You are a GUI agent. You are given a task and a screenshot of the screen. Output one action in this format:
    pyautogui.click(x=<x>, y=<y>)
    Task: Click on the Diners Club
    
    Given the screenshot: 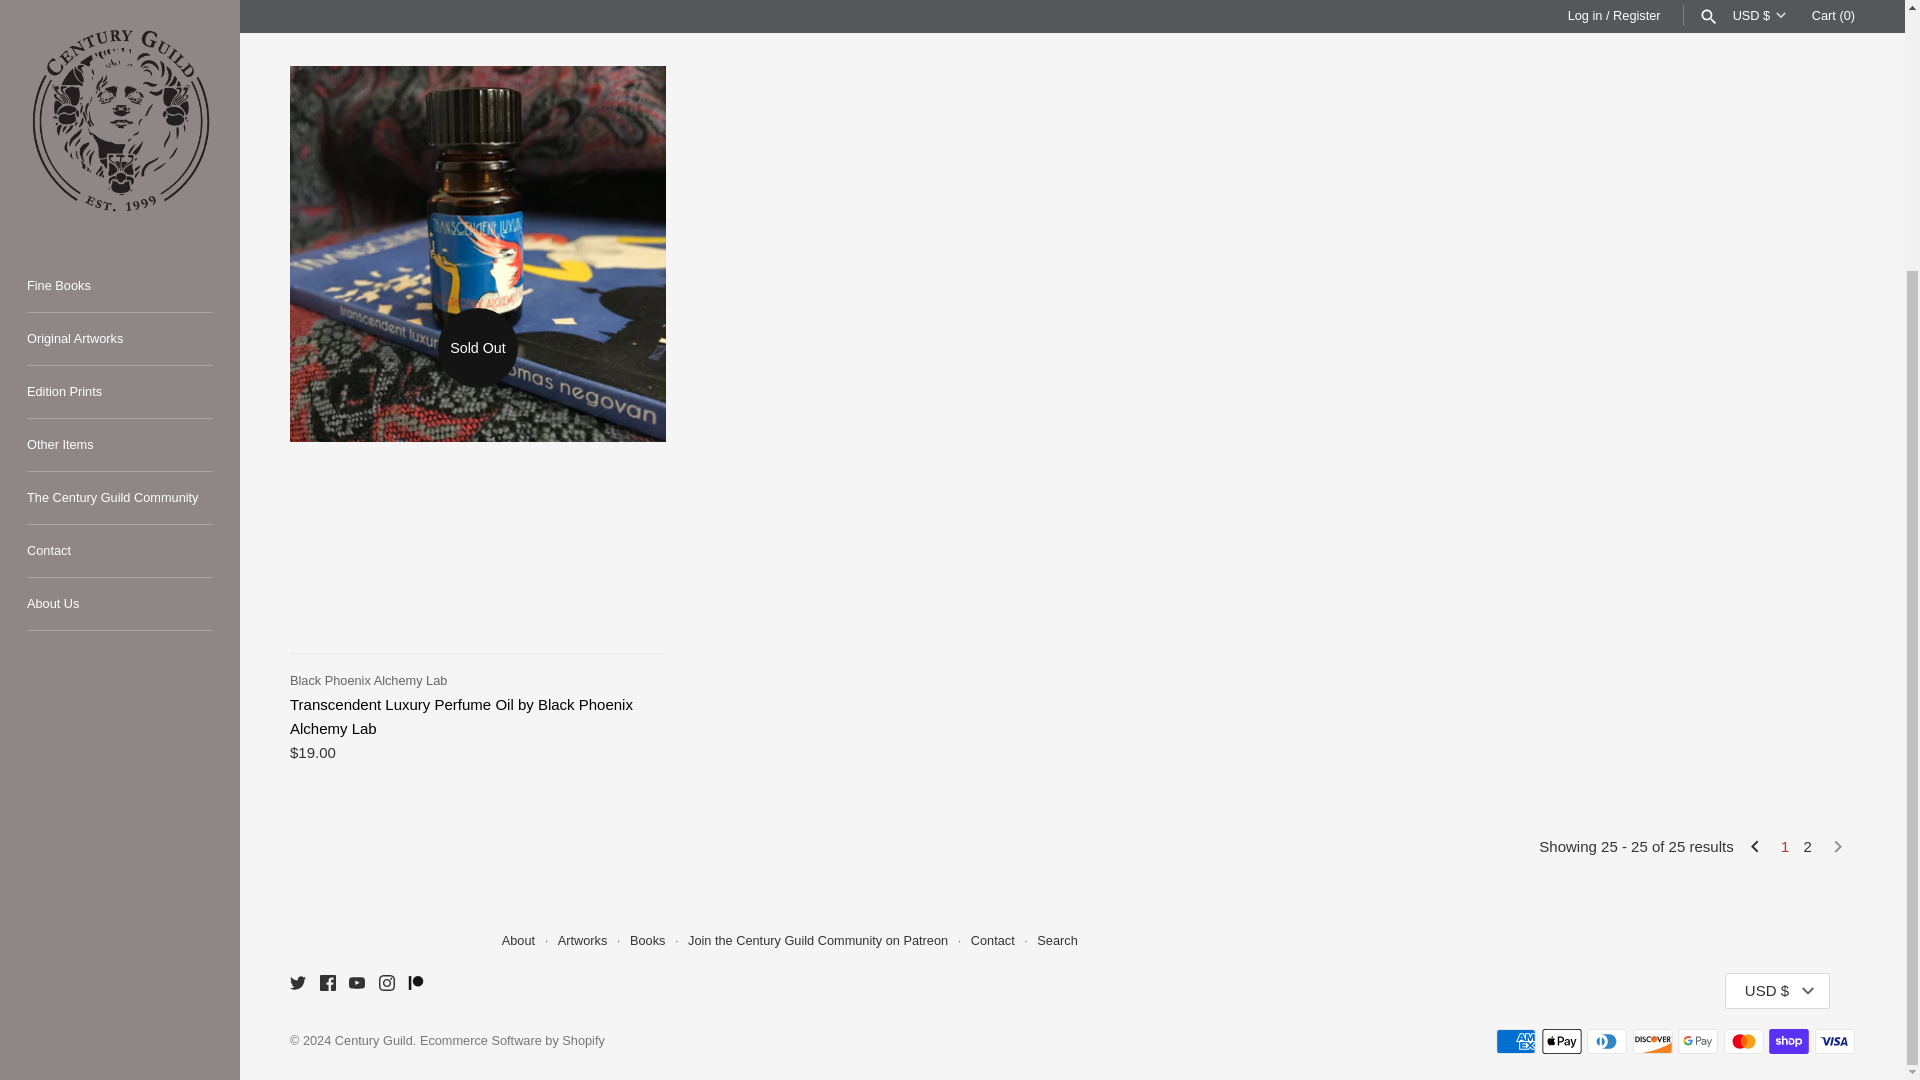 What is the action you would take?
    pyautogui.click(x=1606, y=1042)
    